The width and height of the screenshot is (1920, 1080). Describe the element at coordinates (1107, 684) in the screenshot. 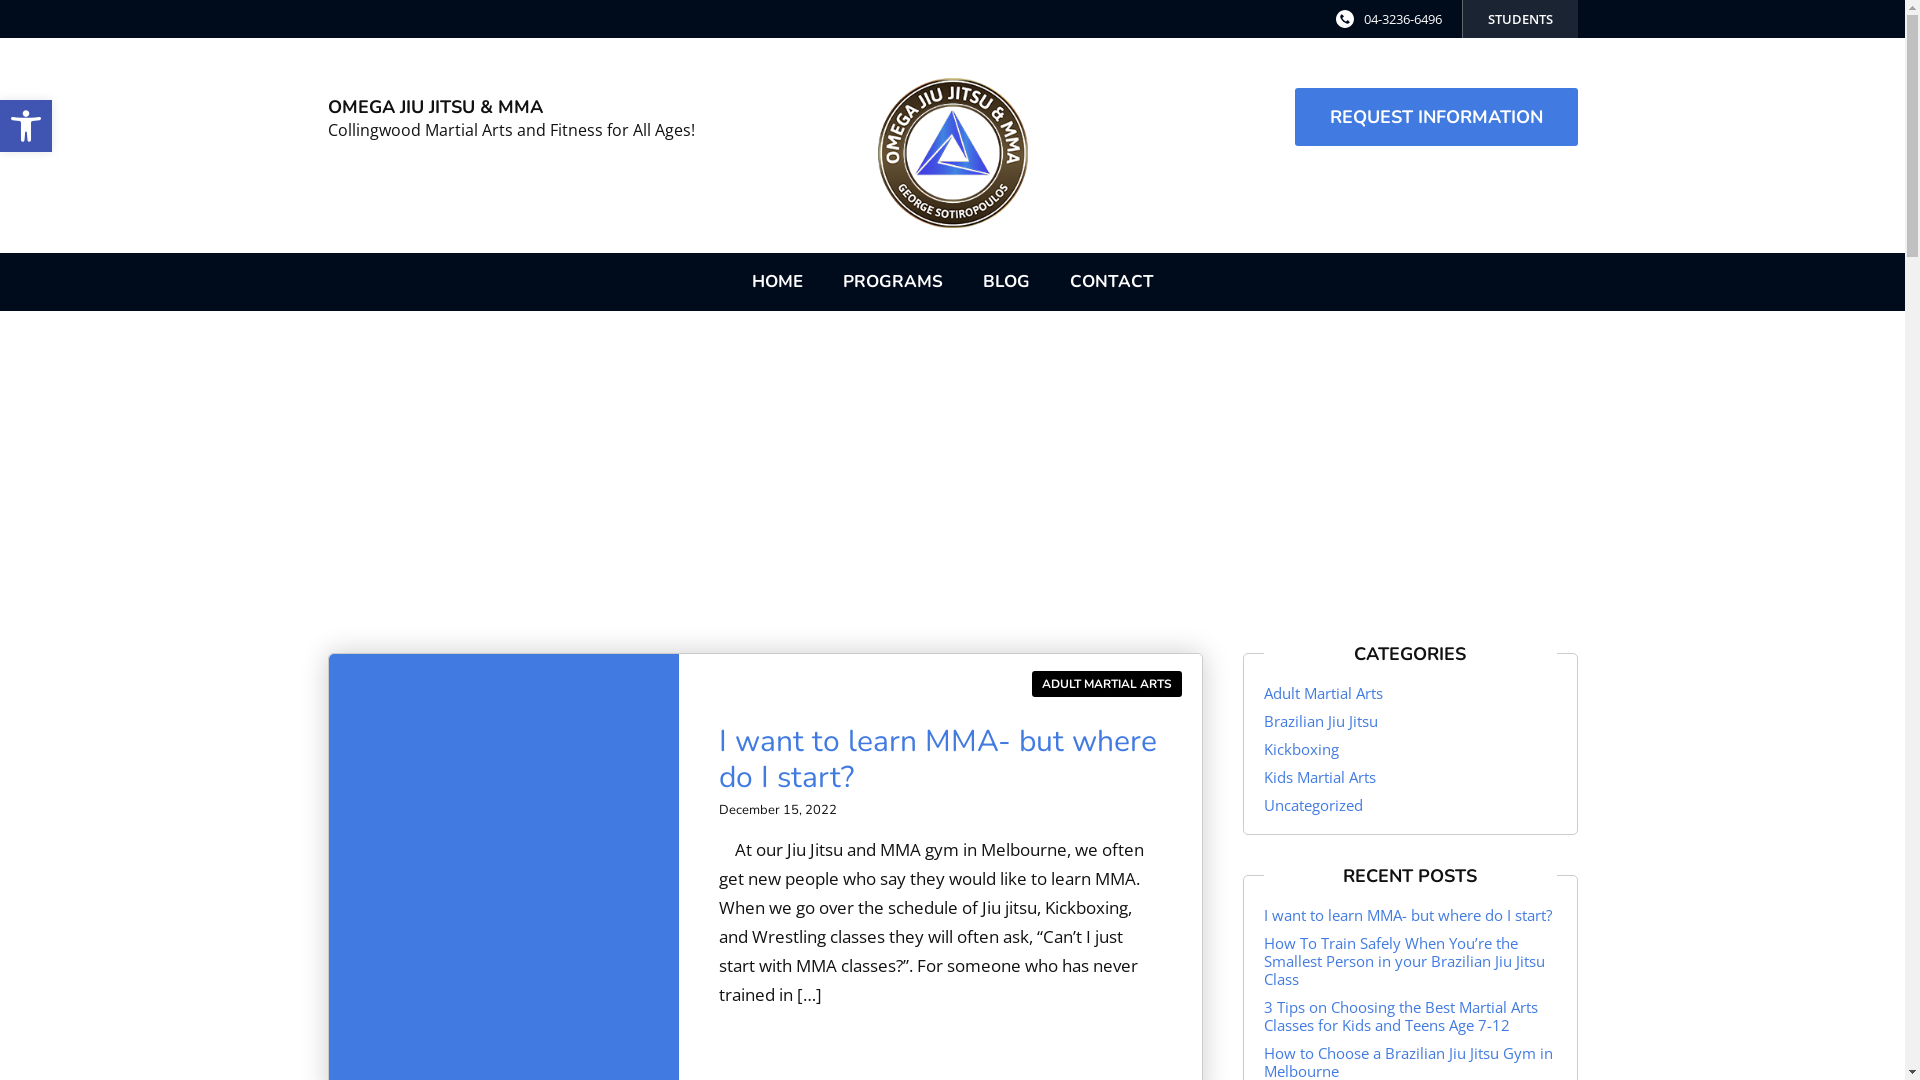

I see `ADULT MARTIAL ARTS` at that location.